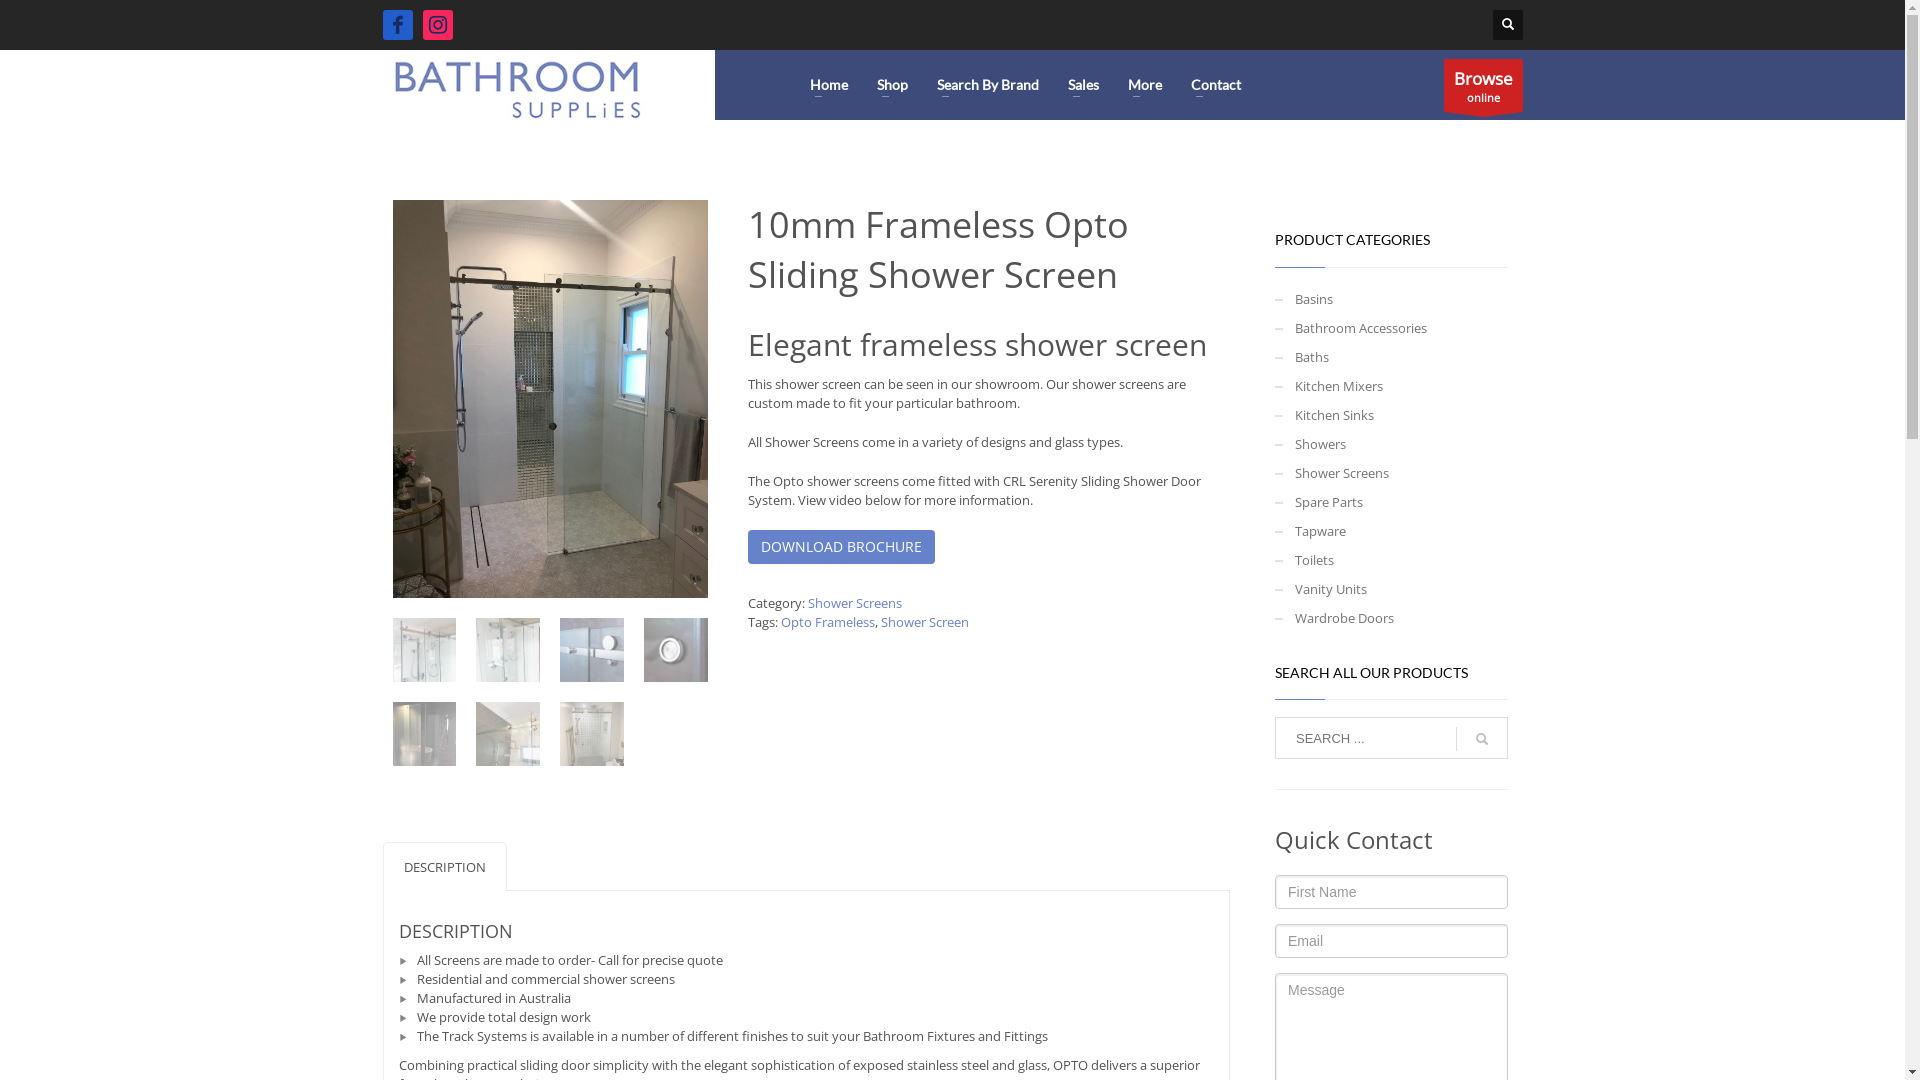 This screenshot has width=1920, height=1080. Describe the element at coordinates (424, 650) in the screenshot. I see `opto shower screen rail` at that location.